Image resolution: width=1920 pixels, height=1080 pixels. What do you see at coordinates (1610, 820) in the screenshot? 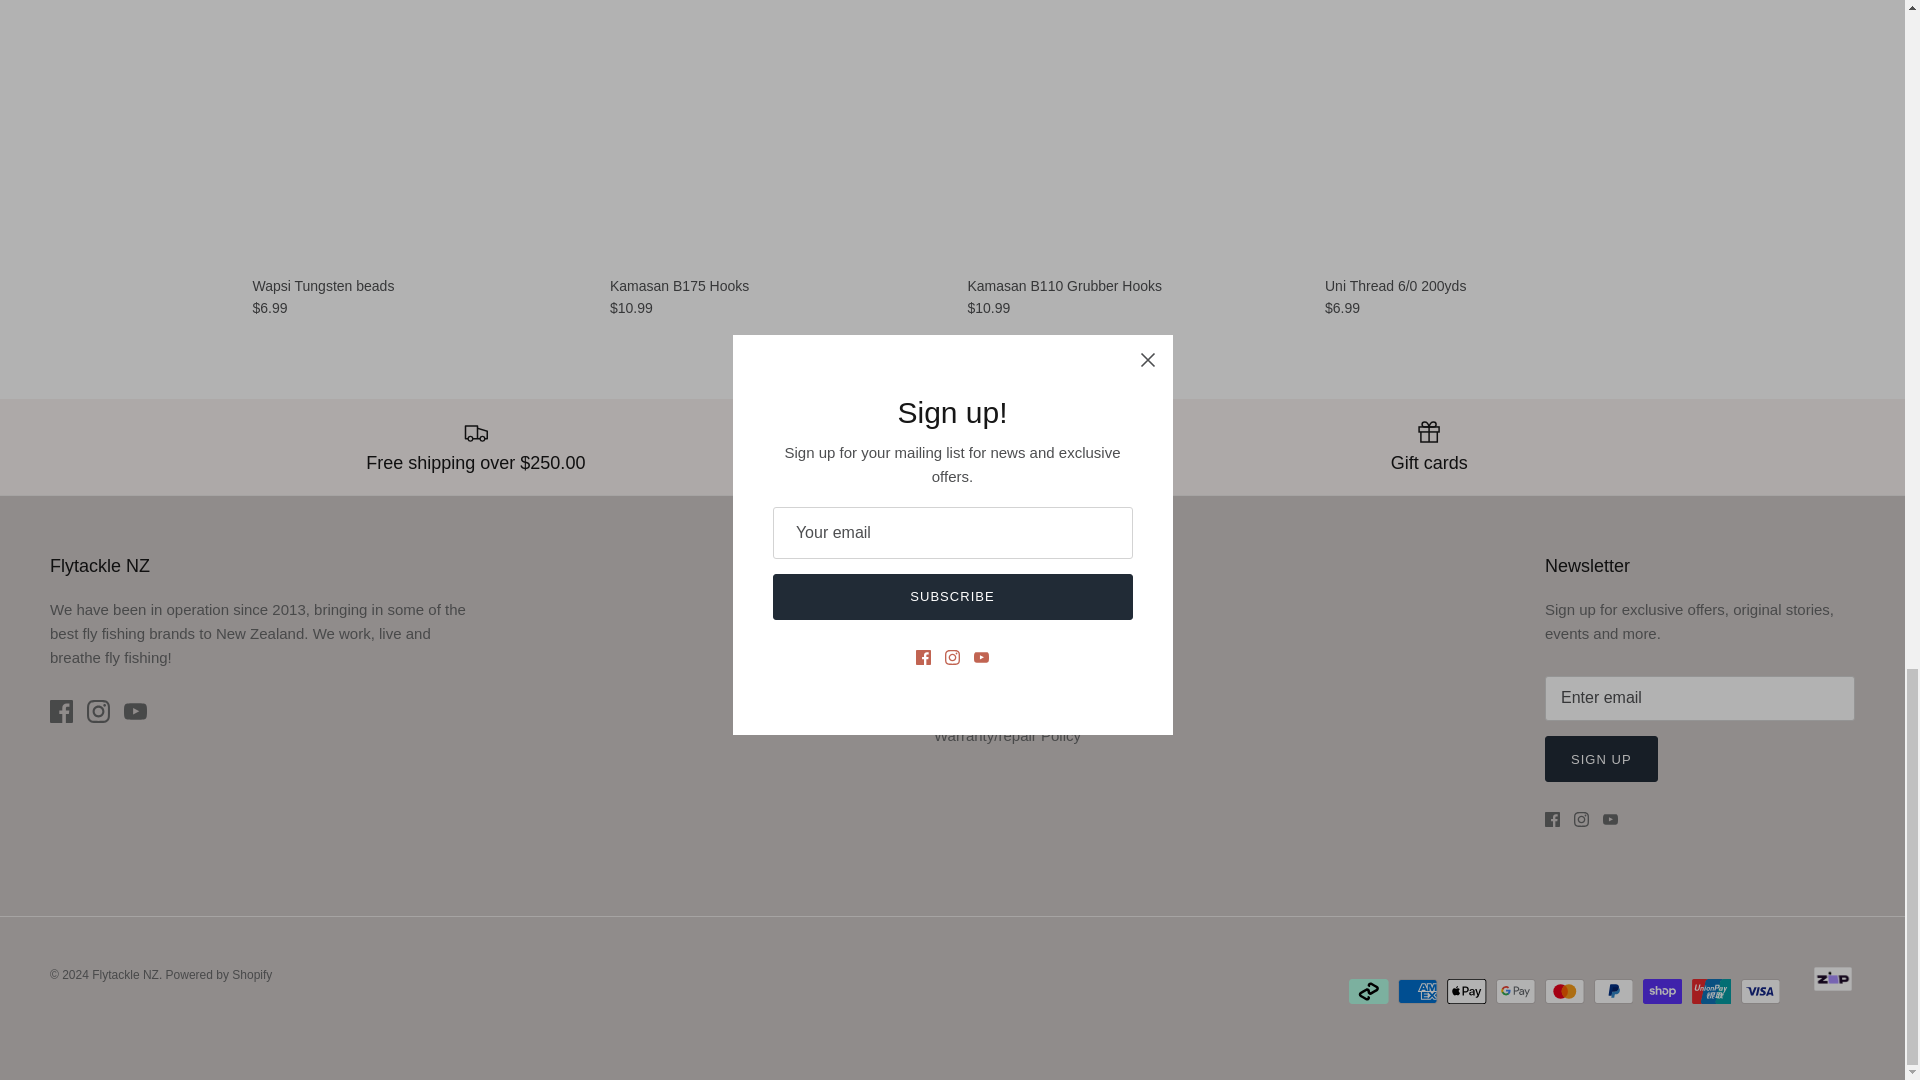
I see `Youtube` at bounding box center [1610, 820].